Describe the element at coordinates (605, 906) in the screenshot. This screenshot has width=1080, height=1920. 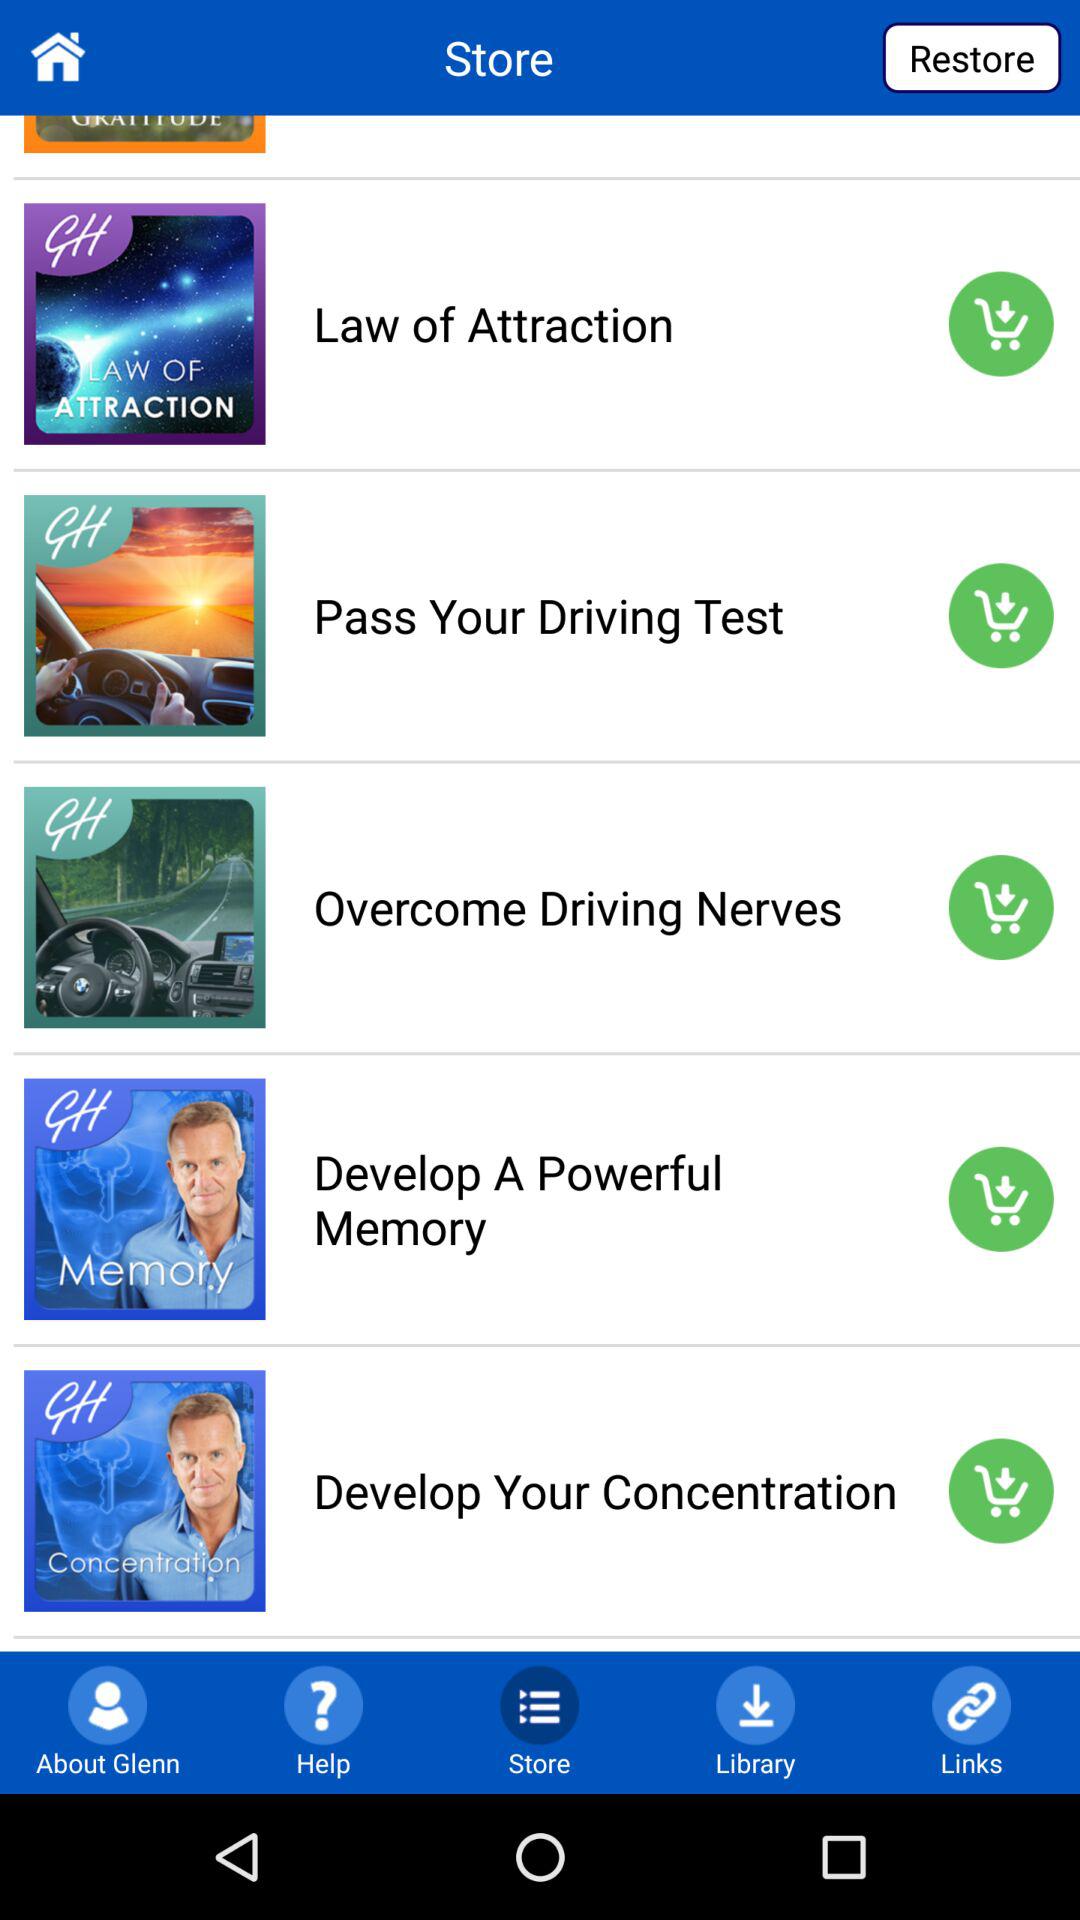
I see `tap overcome driving nerves` at that location.